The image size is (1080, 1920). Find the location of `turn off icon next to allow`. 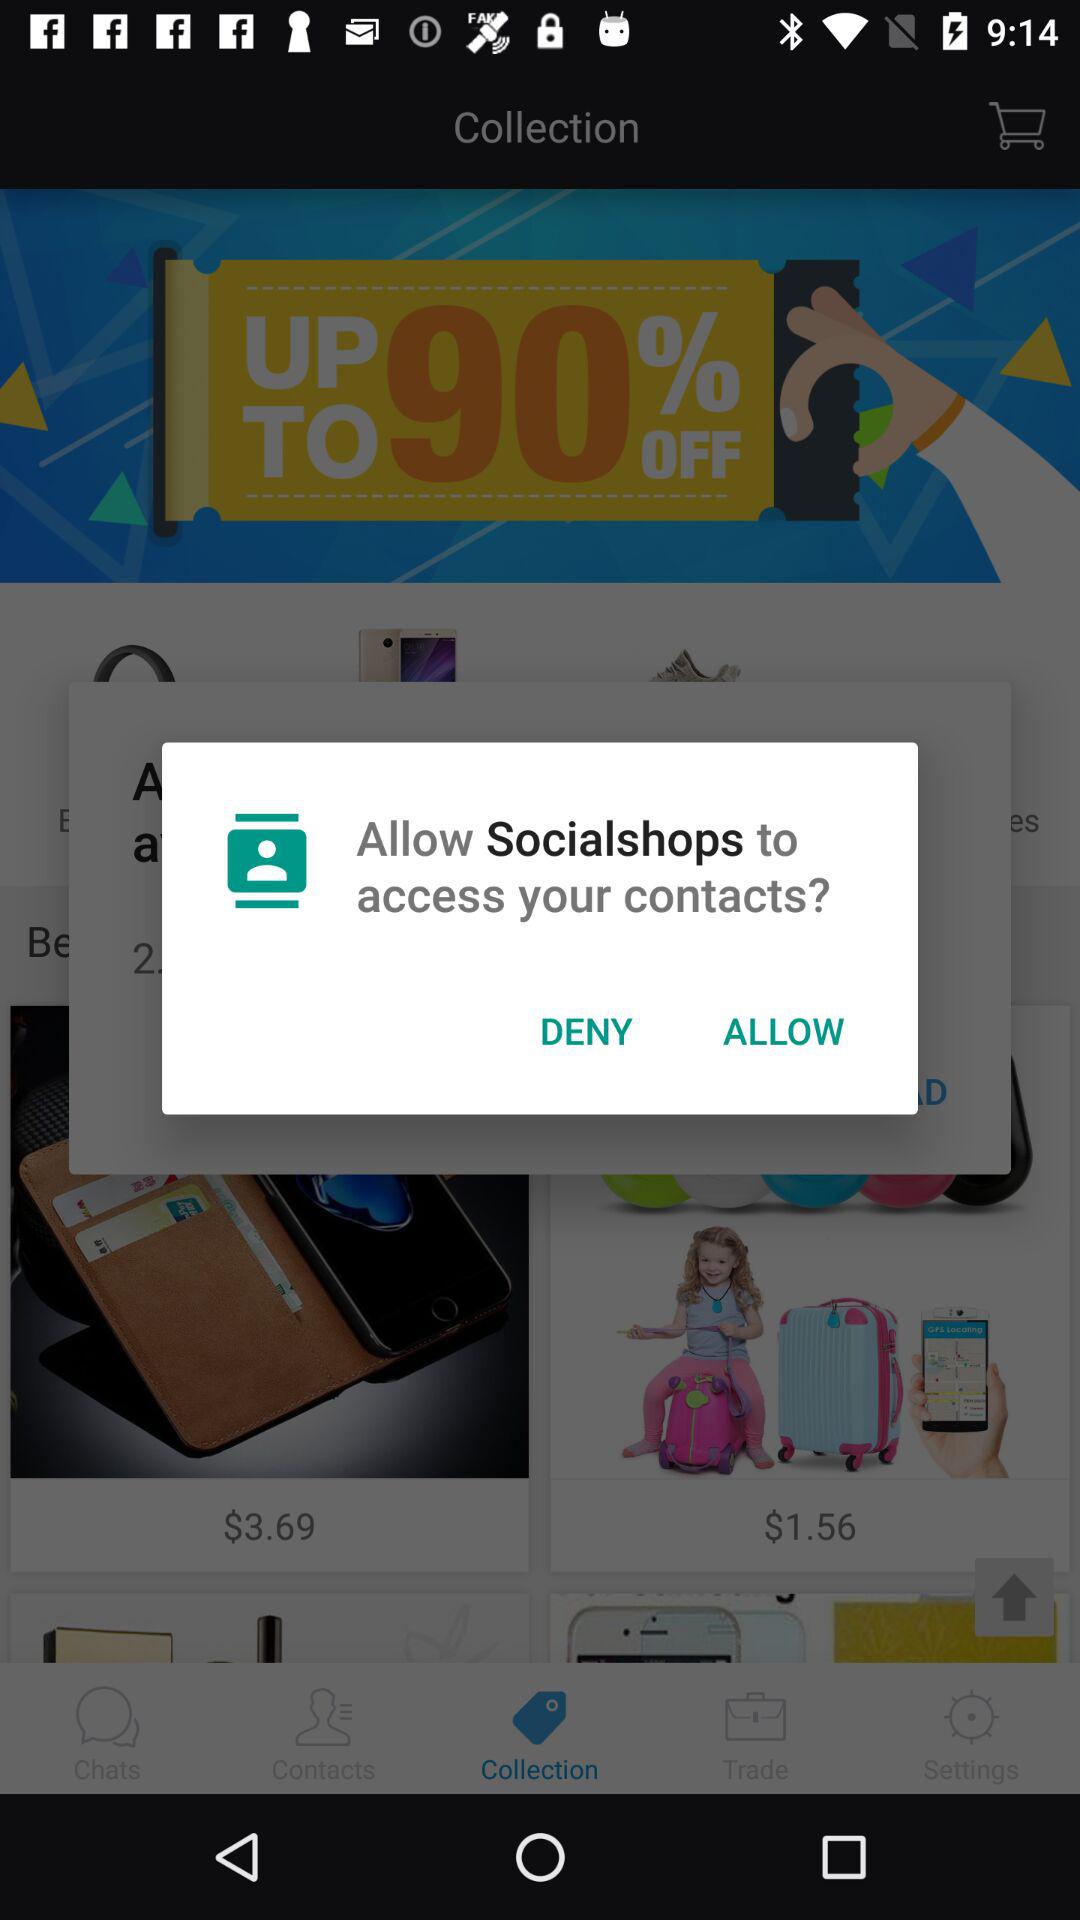

turn off icon next to allow is located at coordinates (586, 1030).